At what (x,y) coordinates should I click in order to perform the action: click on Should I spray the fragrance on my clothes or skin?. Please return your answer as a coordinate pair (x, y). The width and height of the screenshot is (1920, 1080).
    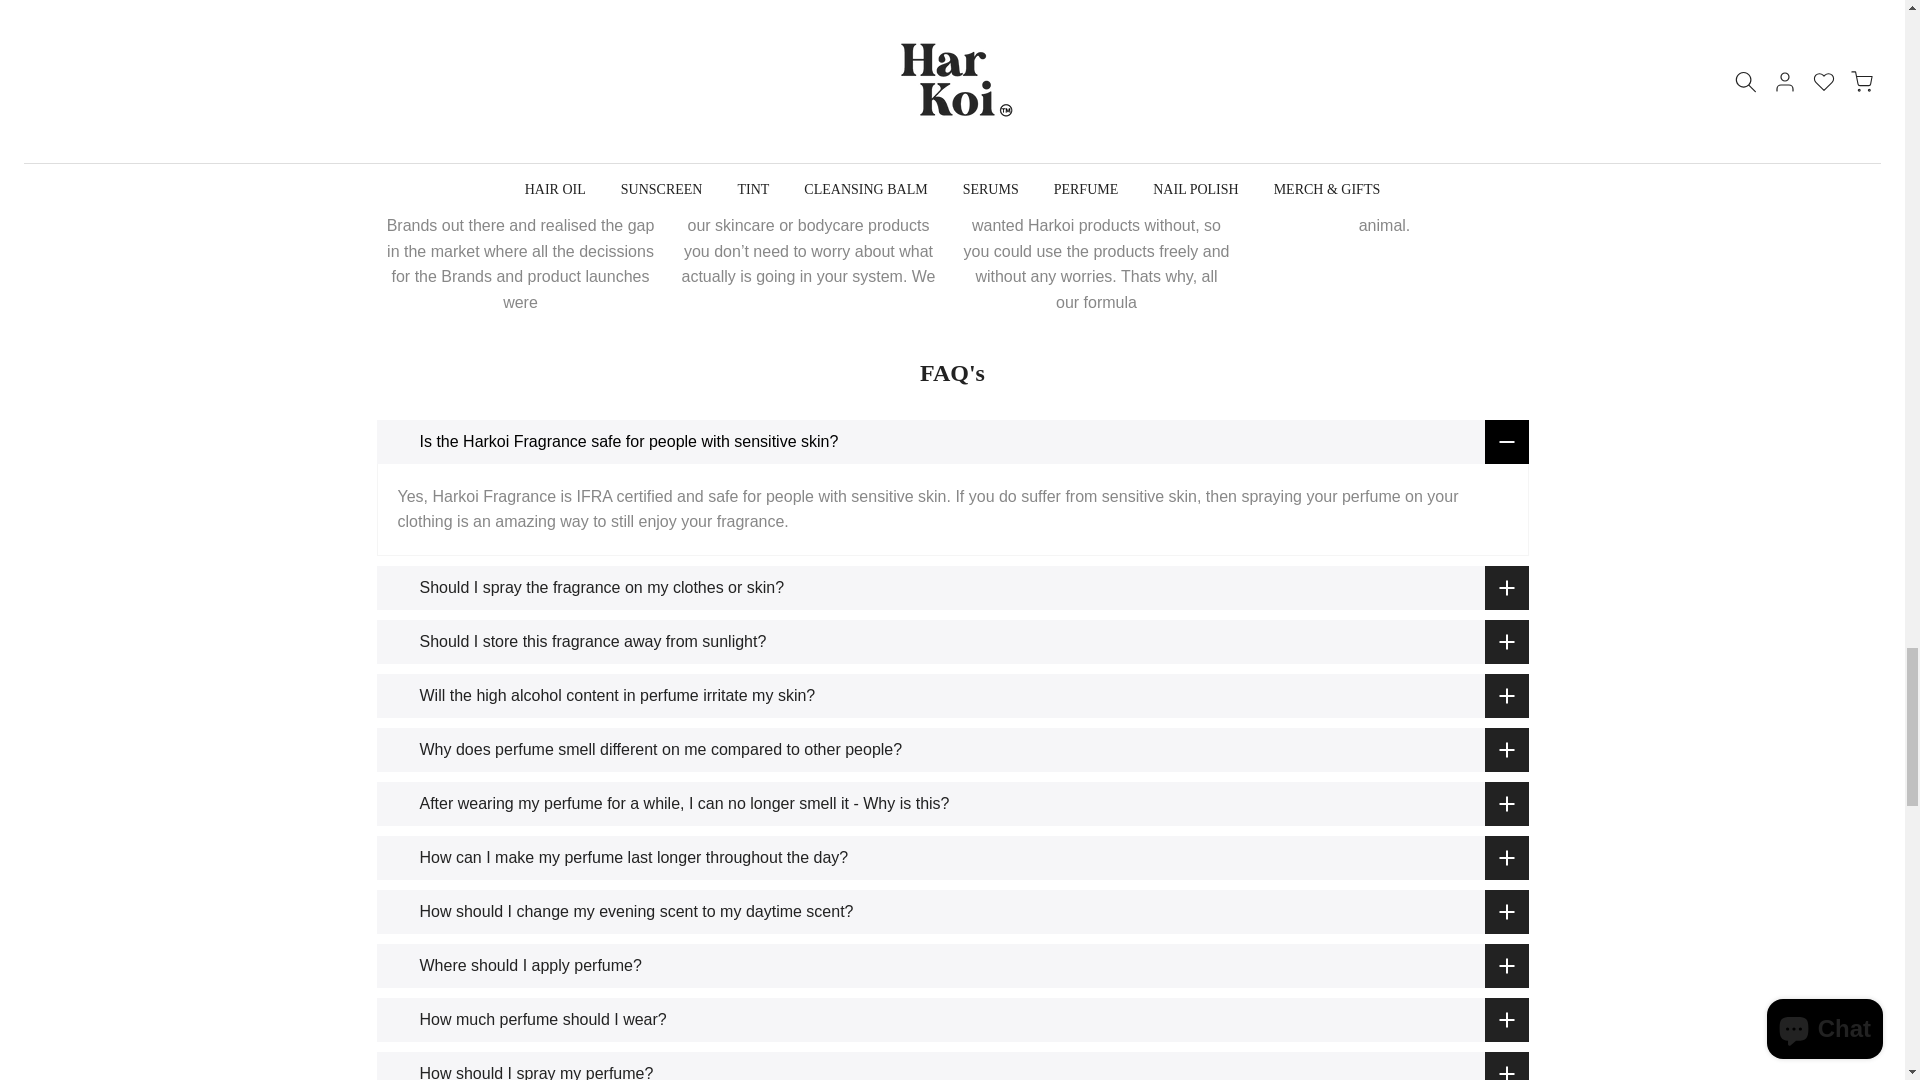
    Looking at the image, I should click on (952, 588).